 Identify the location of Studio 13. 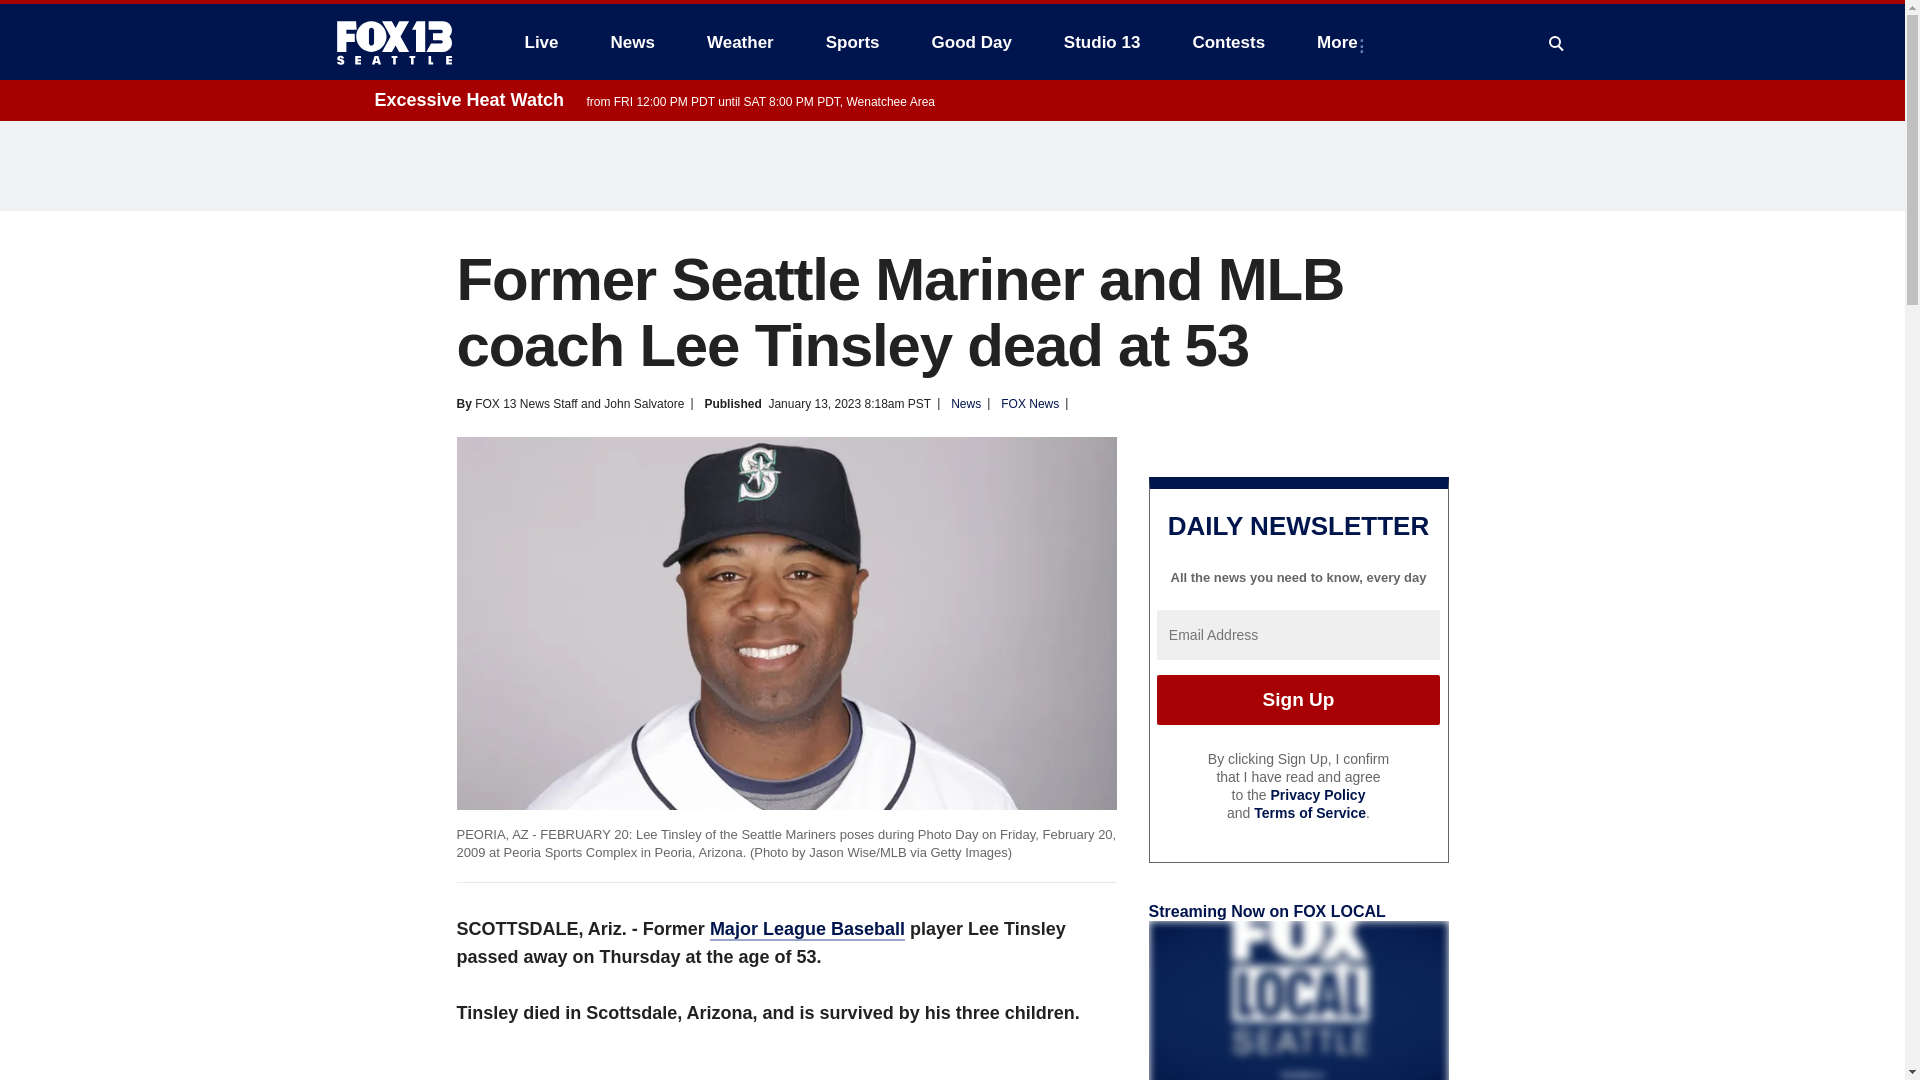
(1102, 42).